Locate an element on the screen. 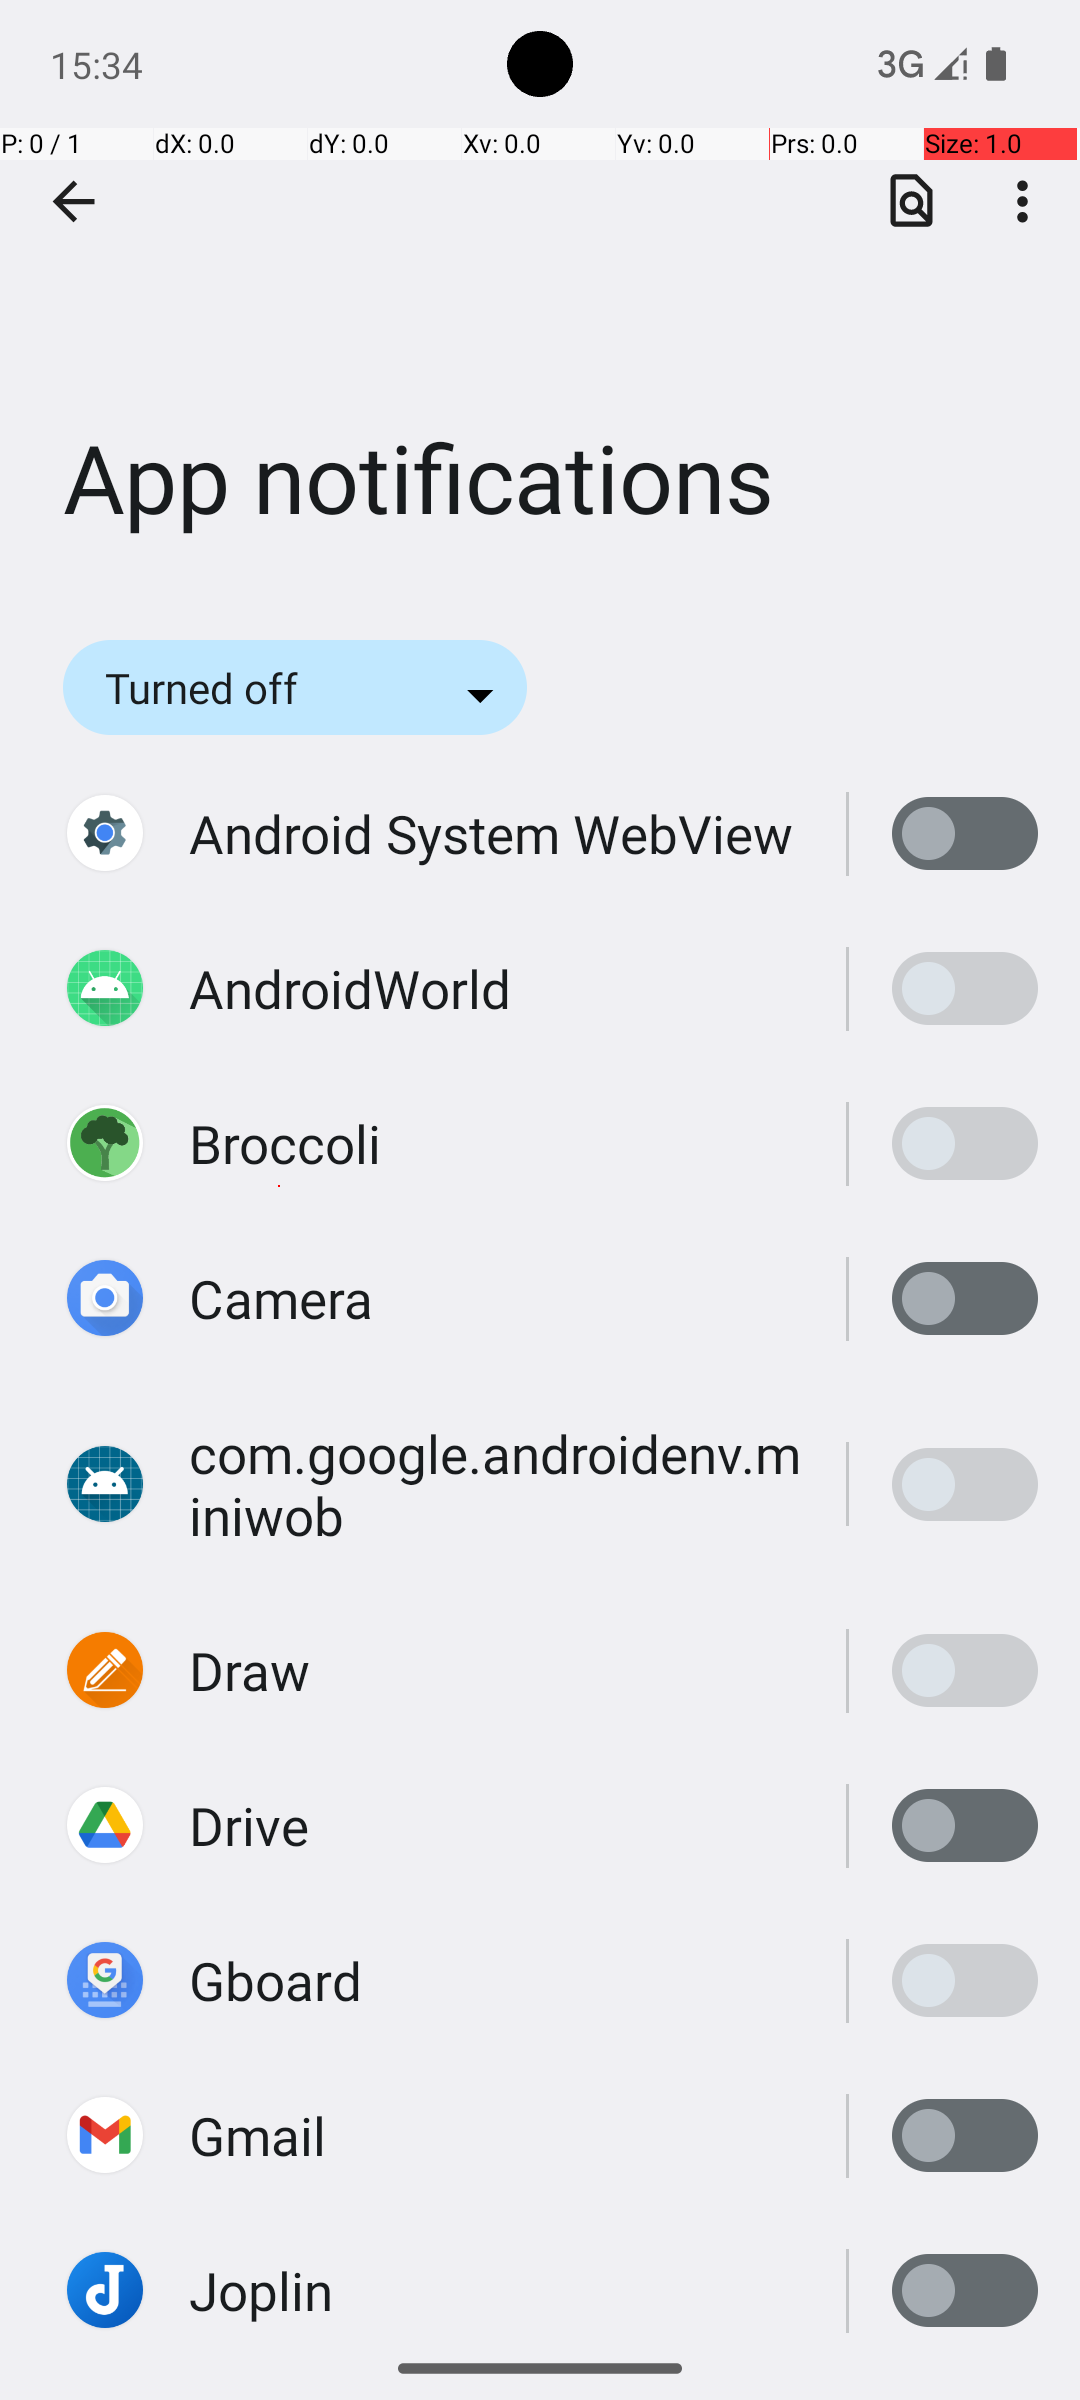 This screenshot has height=2400, width=1080. Gboard is located at coordinates (276, 1980).